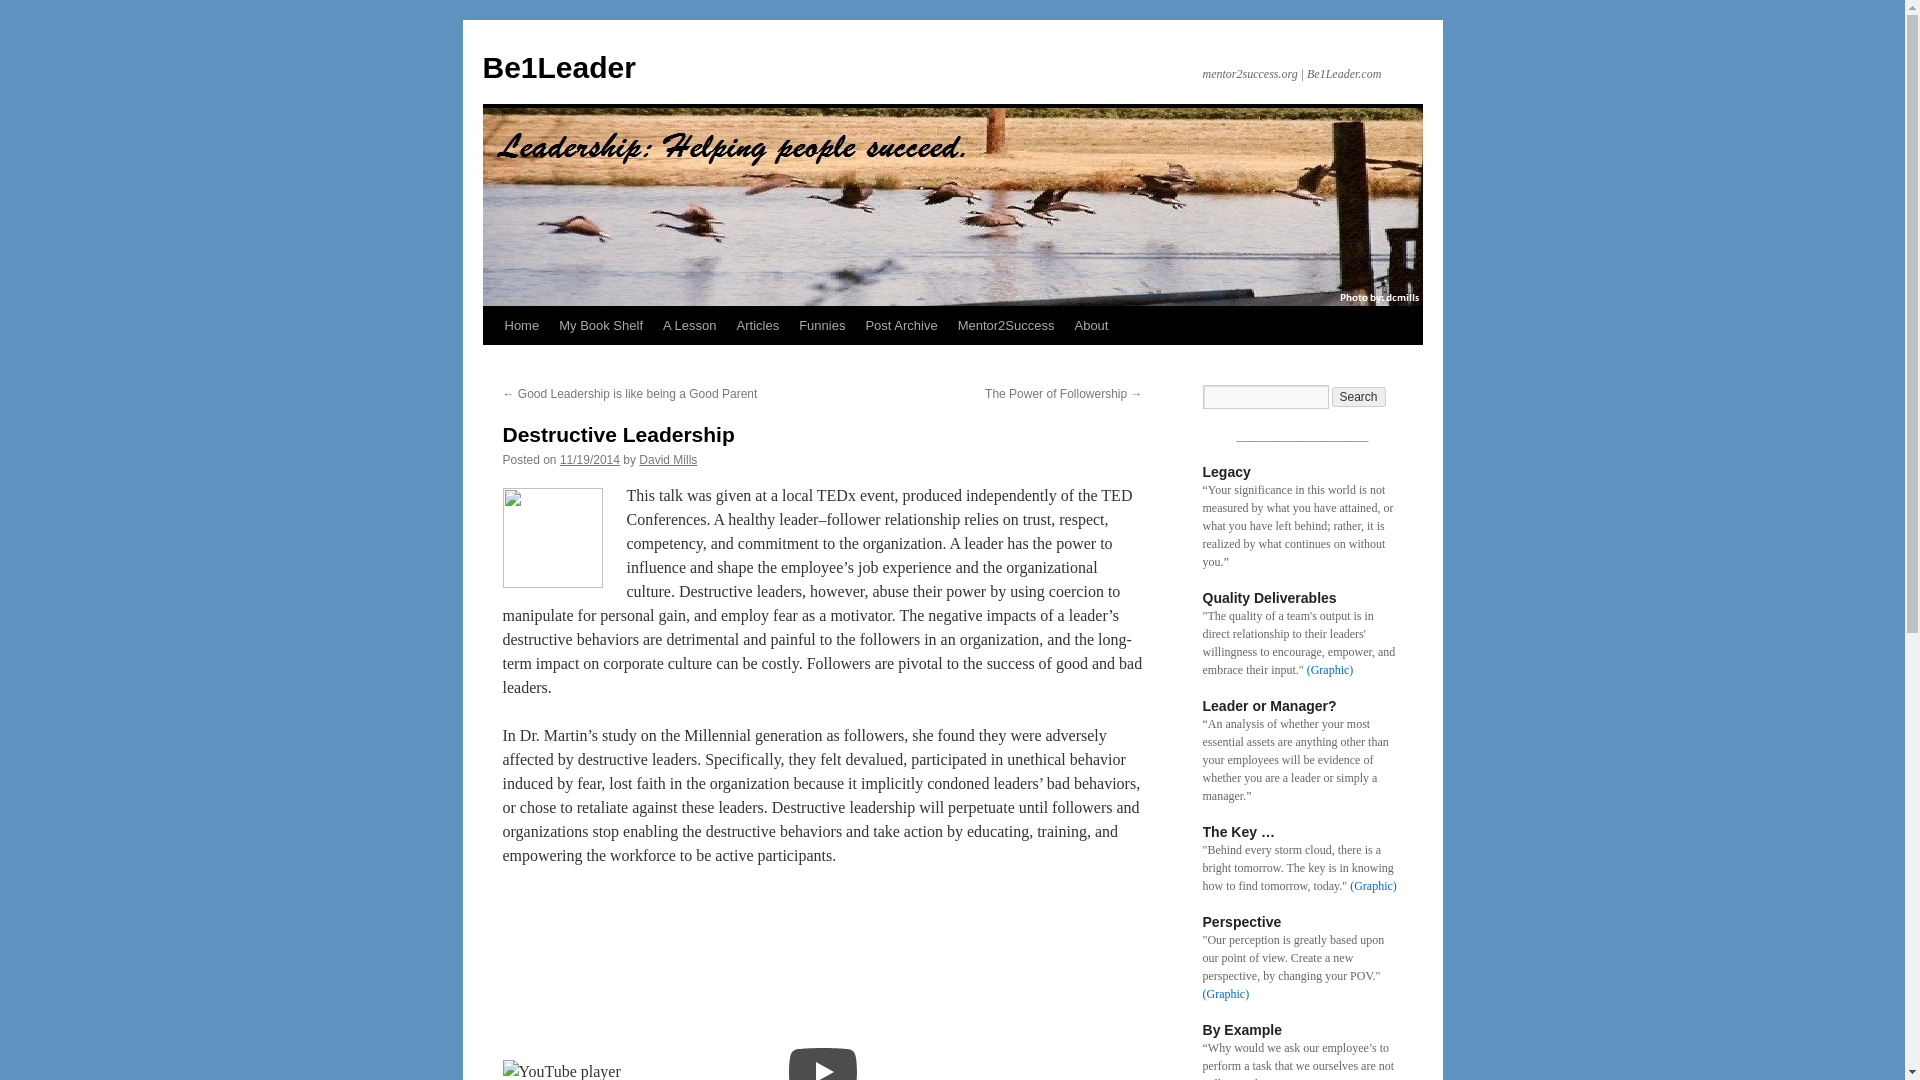  What do you see at coordinates (600, 325) in the screenshot?
I see `My Book Shelf` at bounding box center [600, 325].